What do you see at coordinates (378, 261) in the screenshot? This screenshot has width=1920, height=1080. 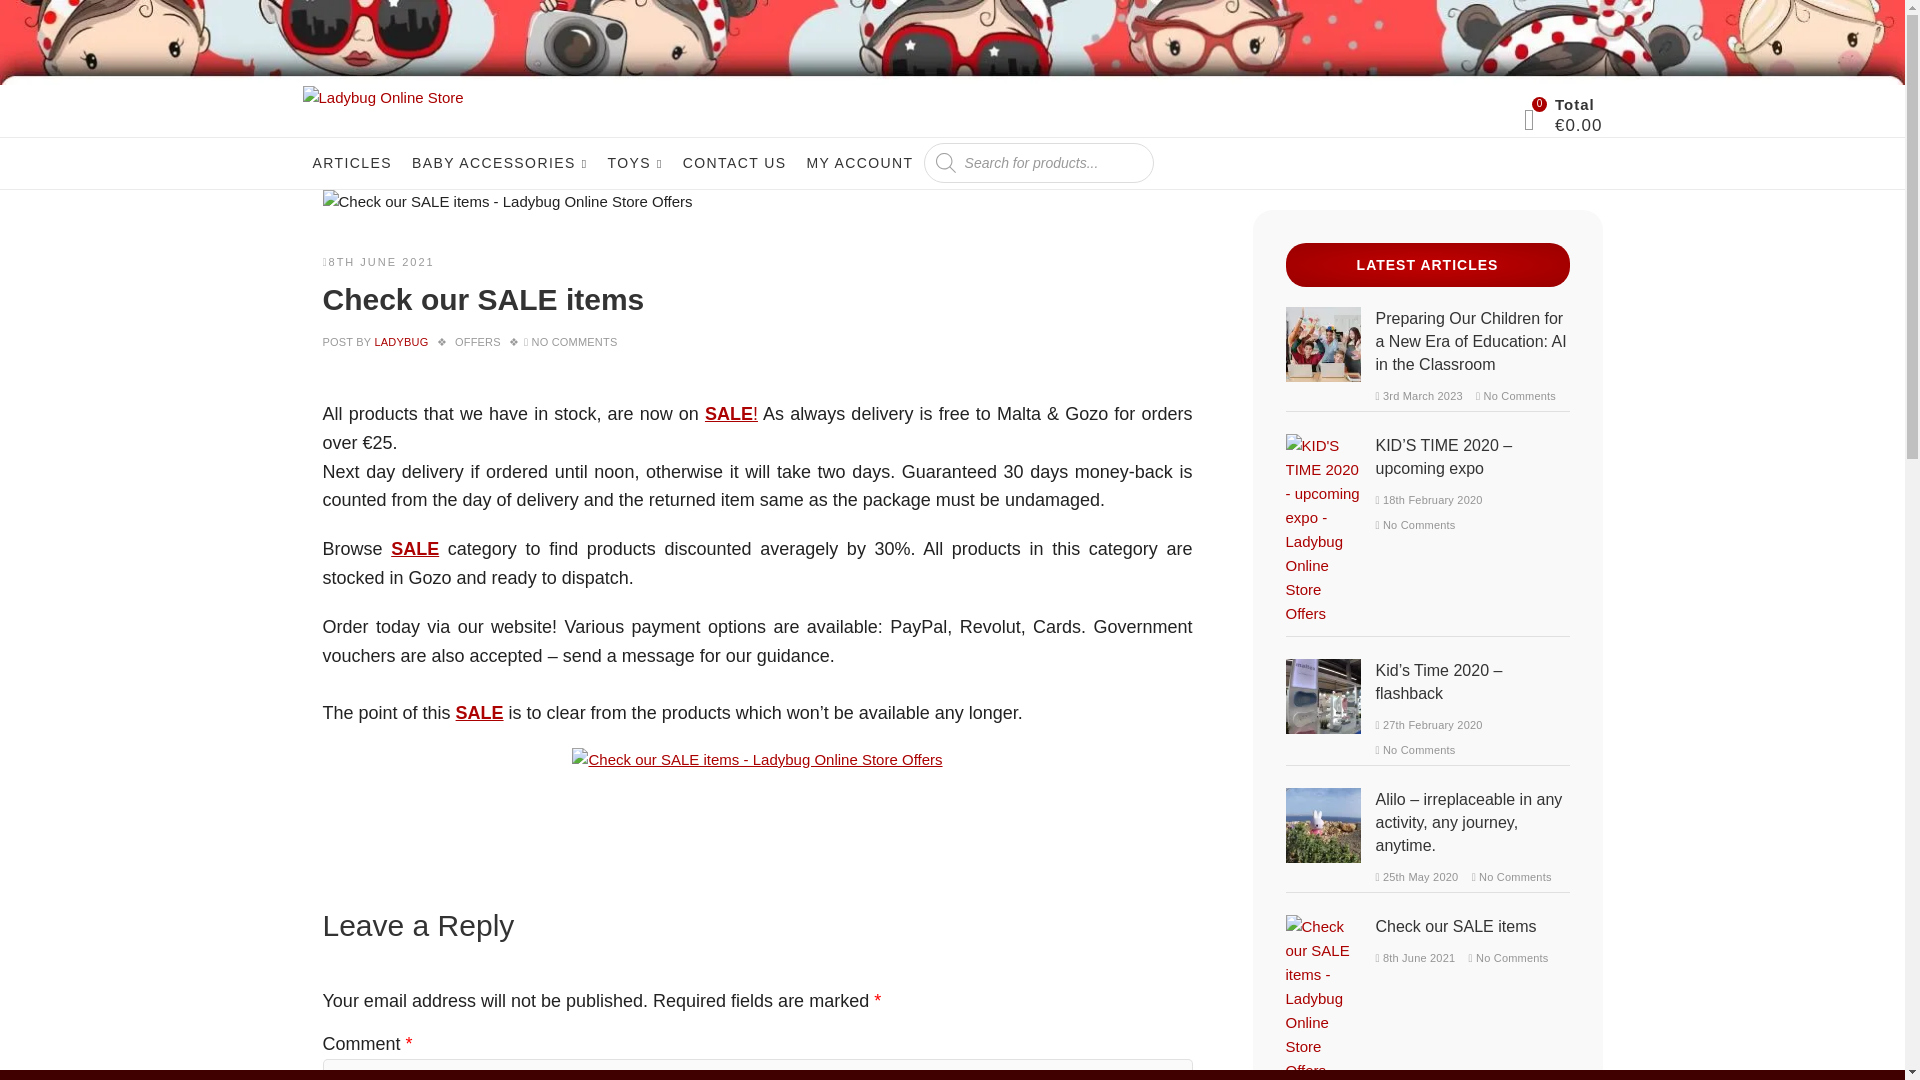 I see `8TH JUNE 2021` at bounding box center [378, 261].